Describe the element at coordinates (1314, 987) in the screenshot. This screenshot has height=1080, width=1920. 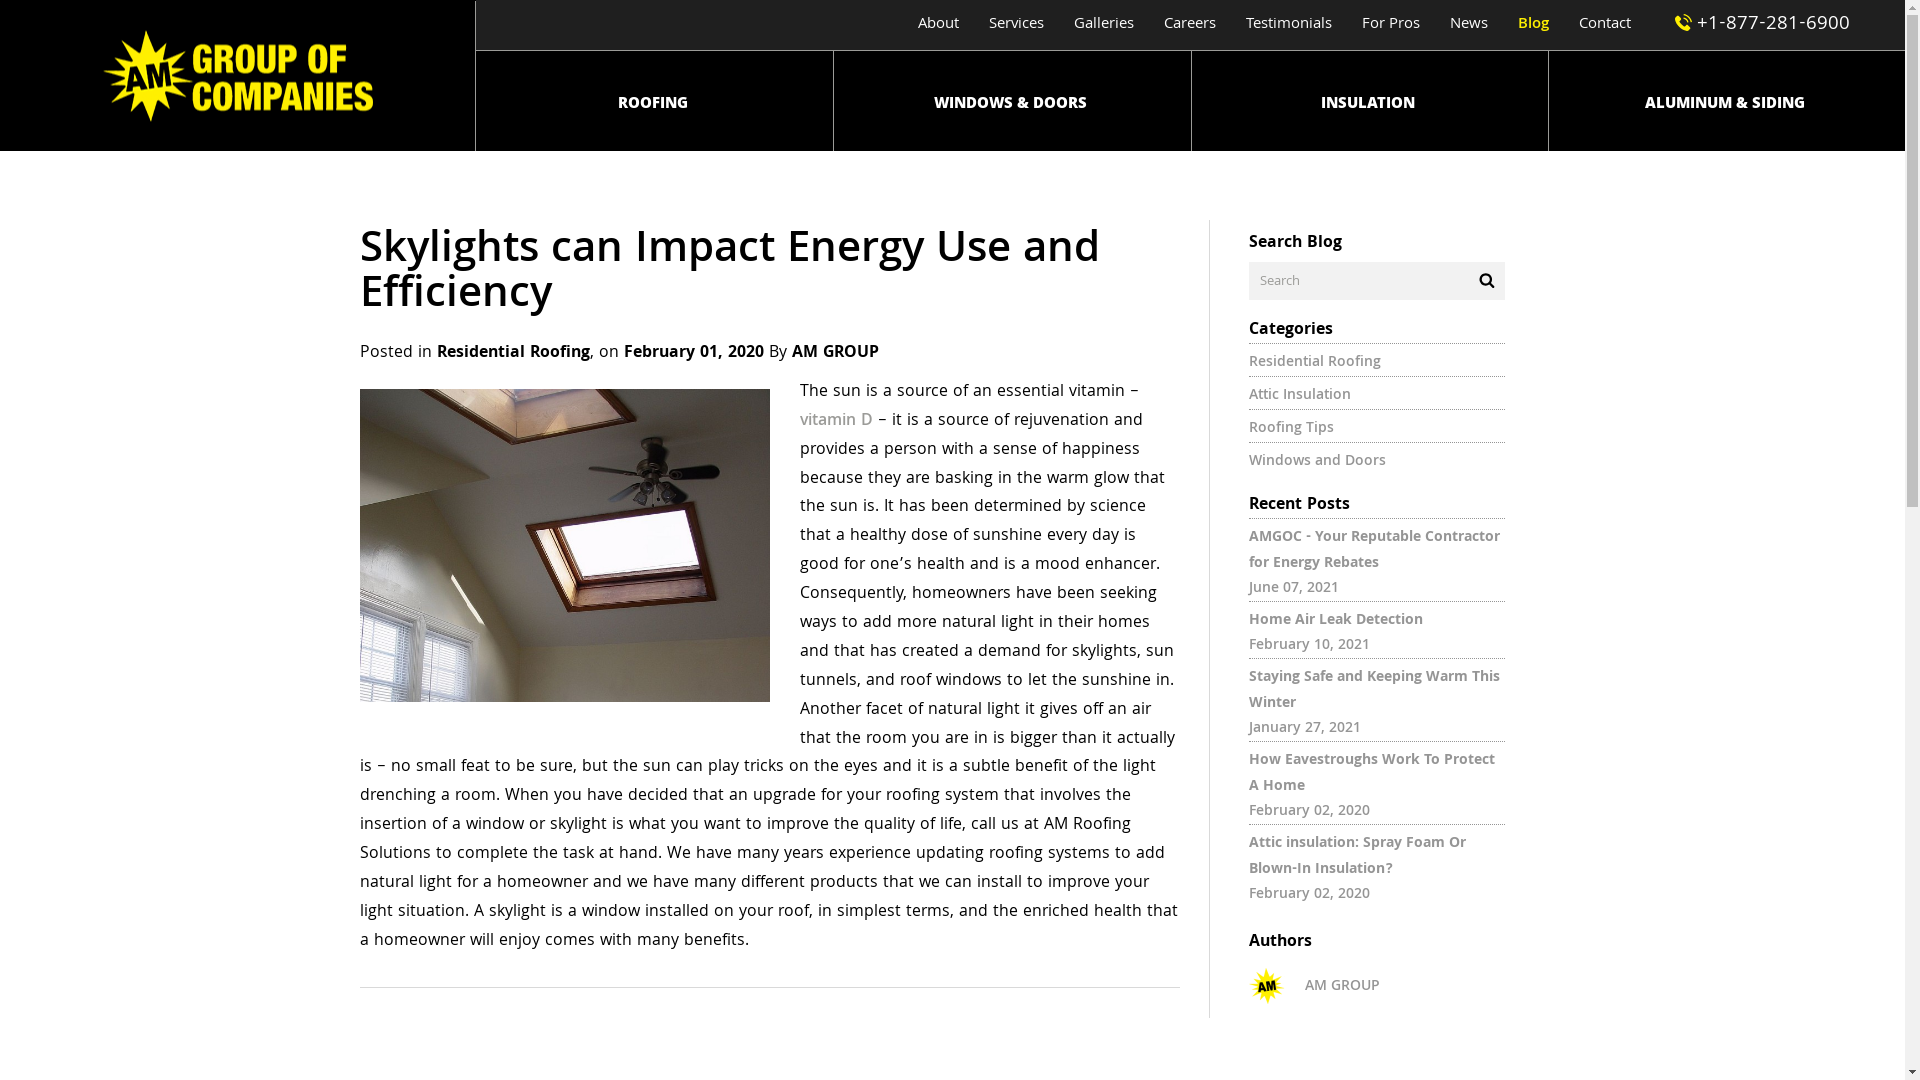
I see `AM GROUP` at that location.